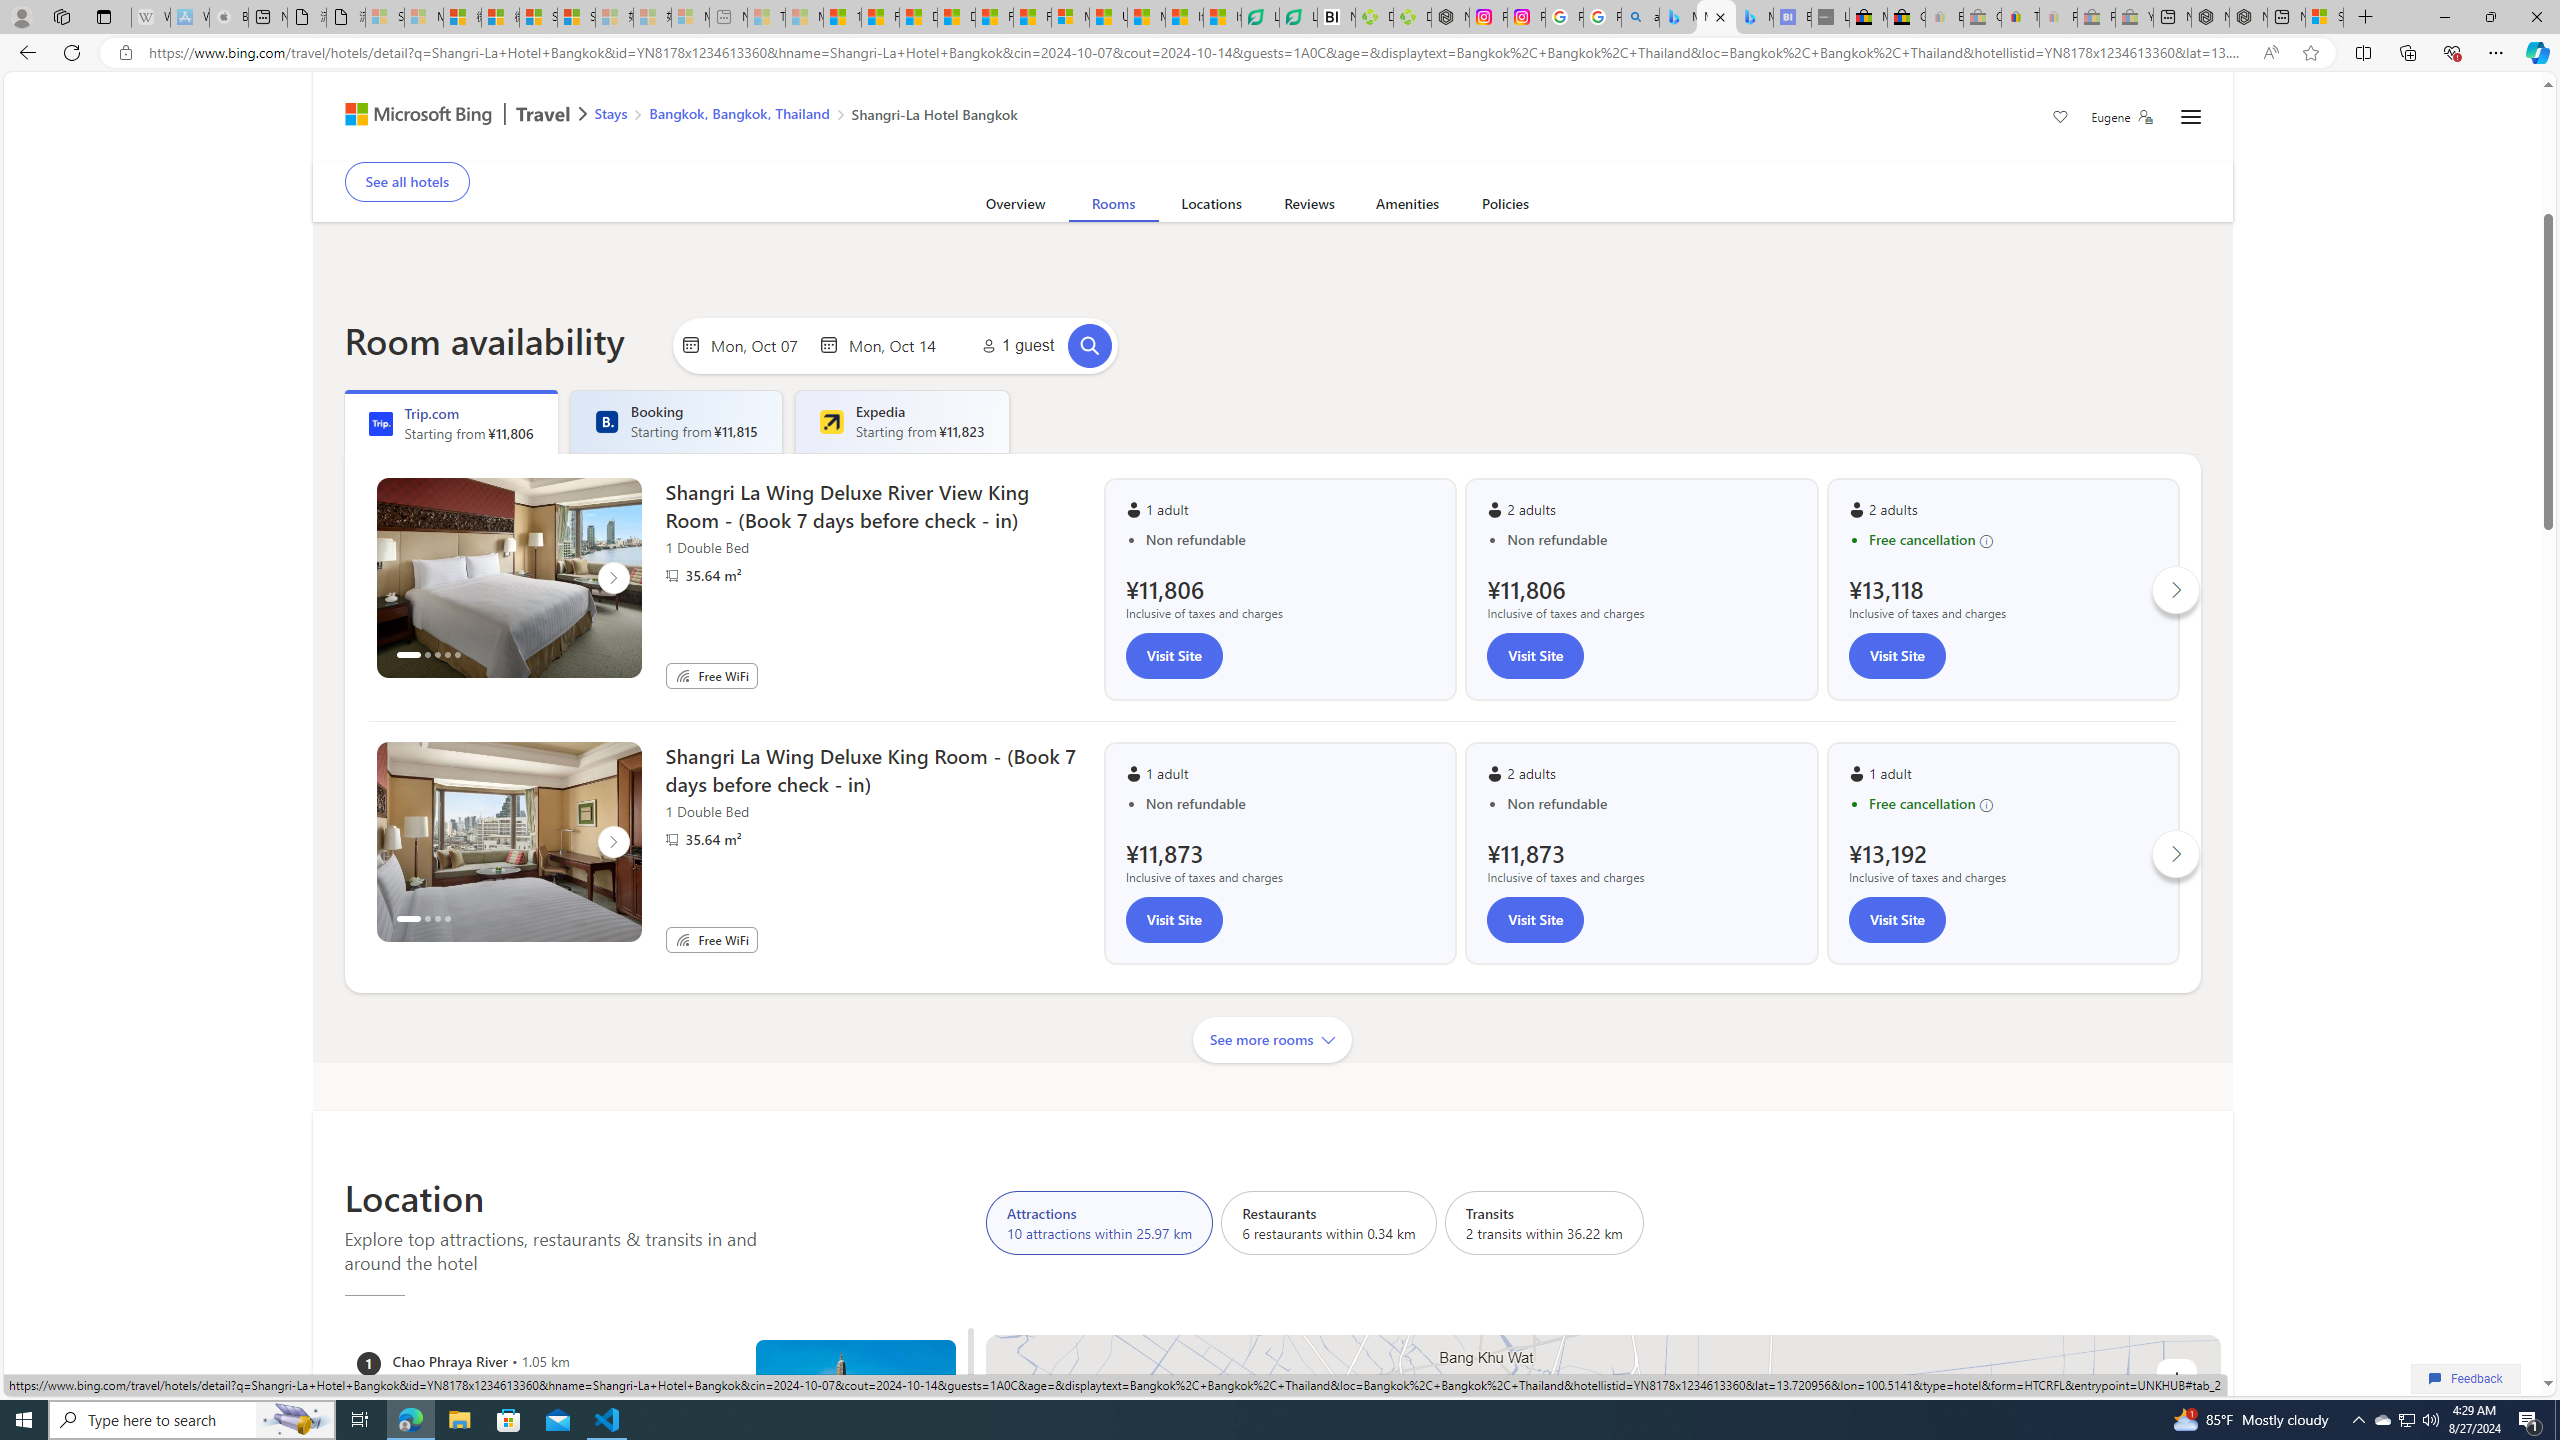  I want to click on Descarga Driver Updater, so click(1411, 17).